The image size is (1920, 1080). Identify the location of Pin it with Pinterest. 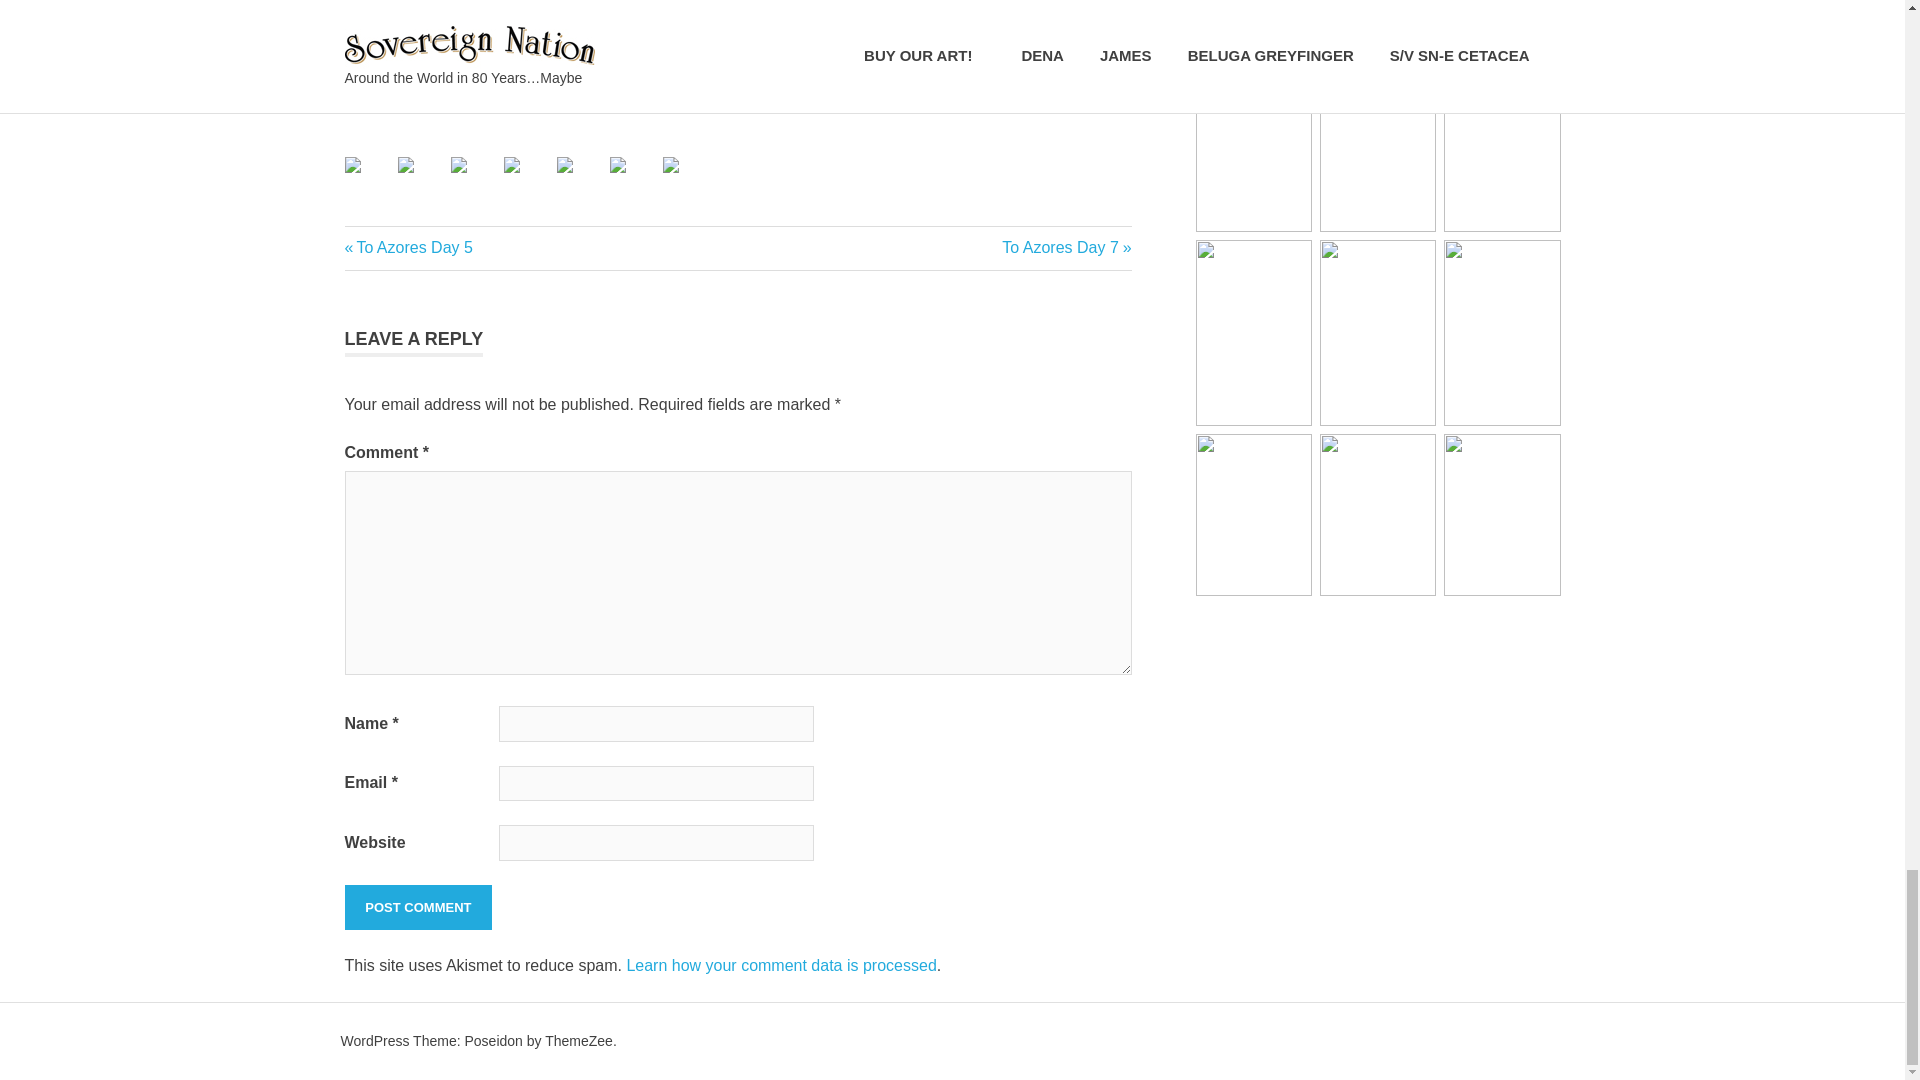
(528, 180).